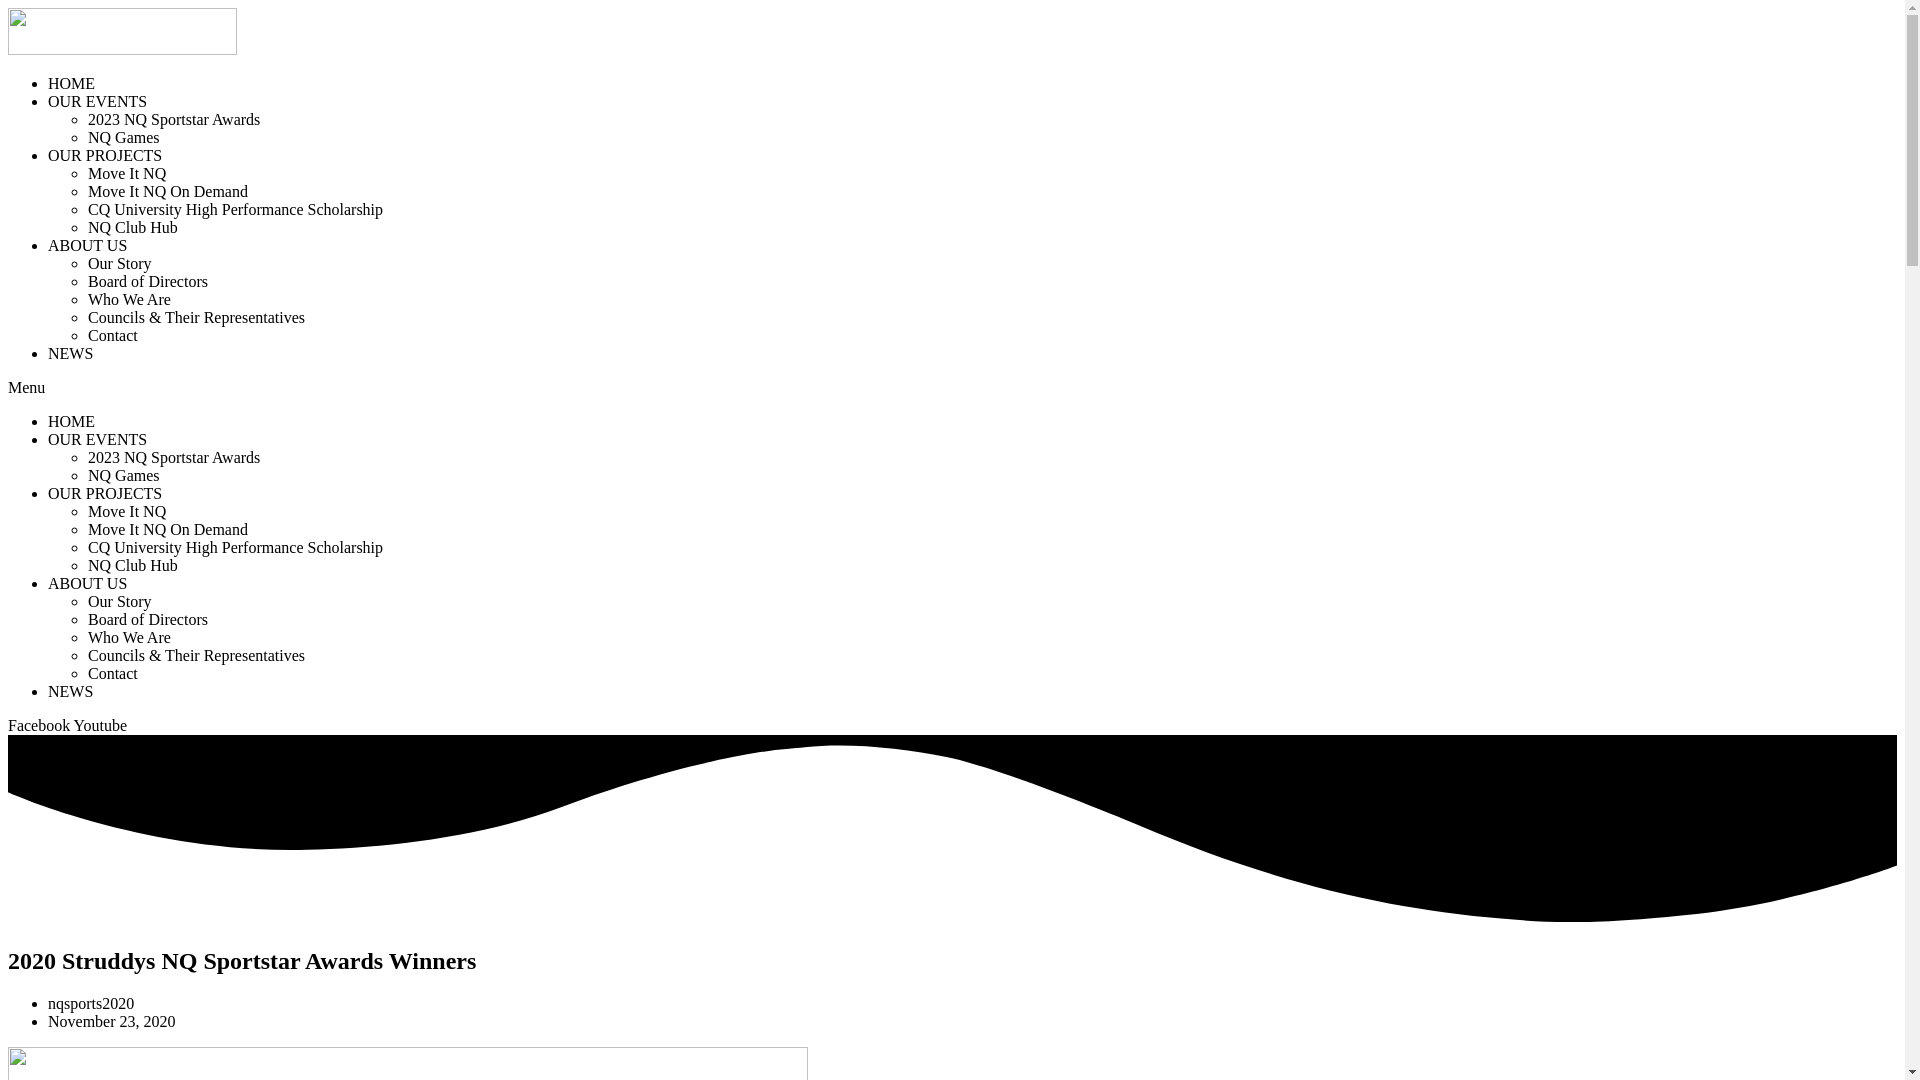 The image size is (1920, 1080). I want to click on Who We Are, so click(130, 300).